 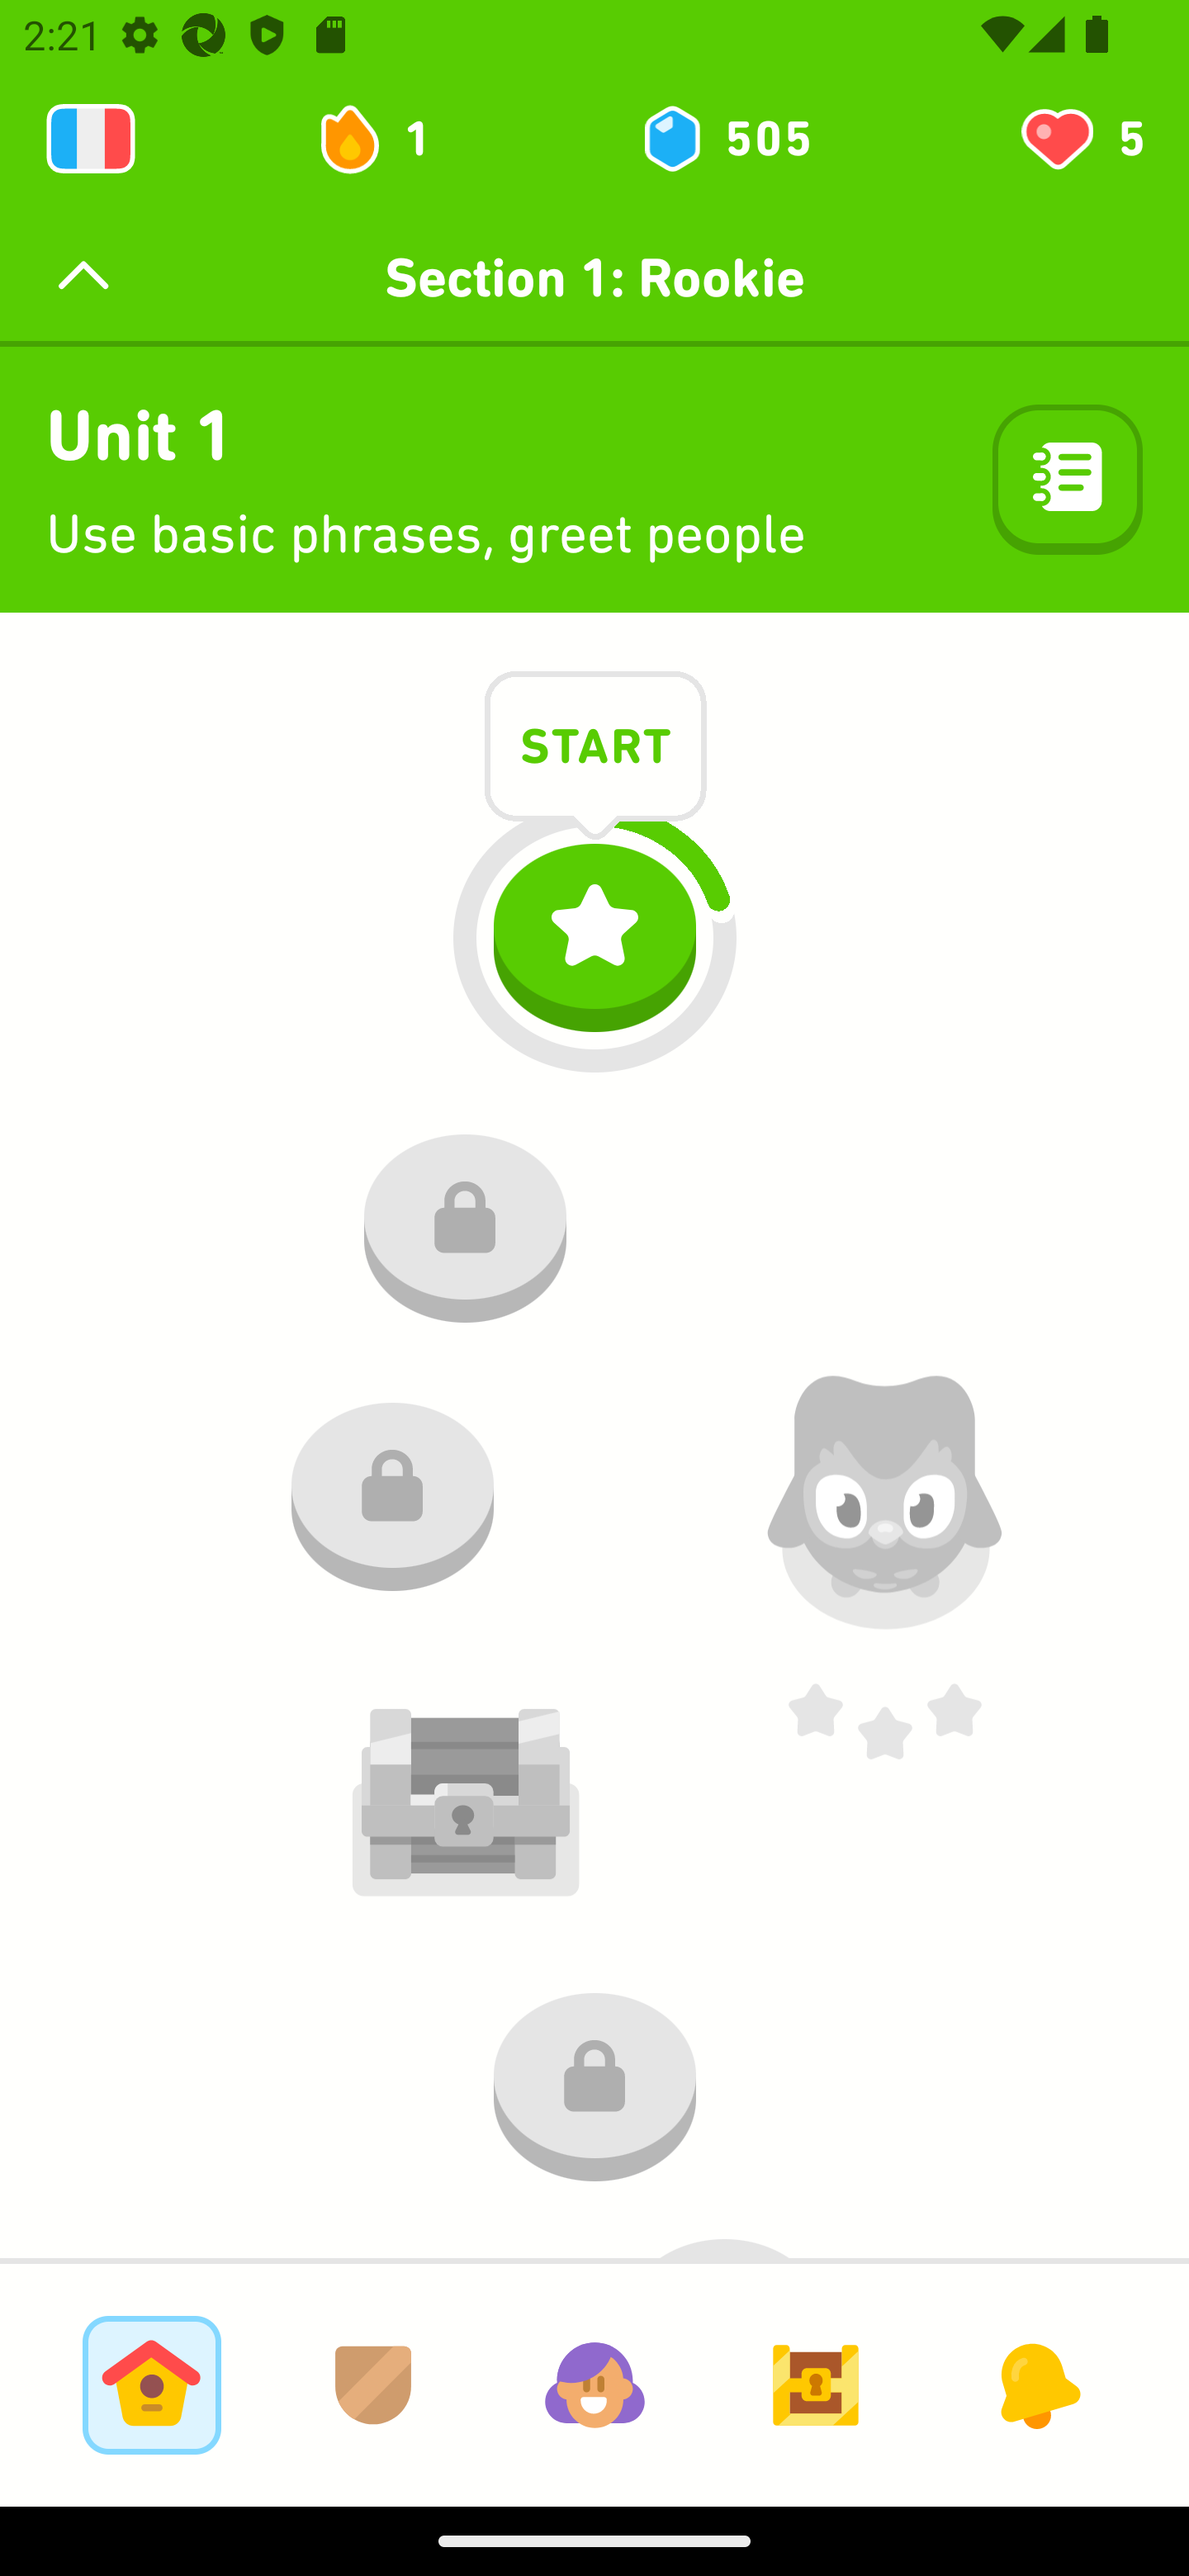 I want to click on Learning 2131888976, so click(x=91, y=139).